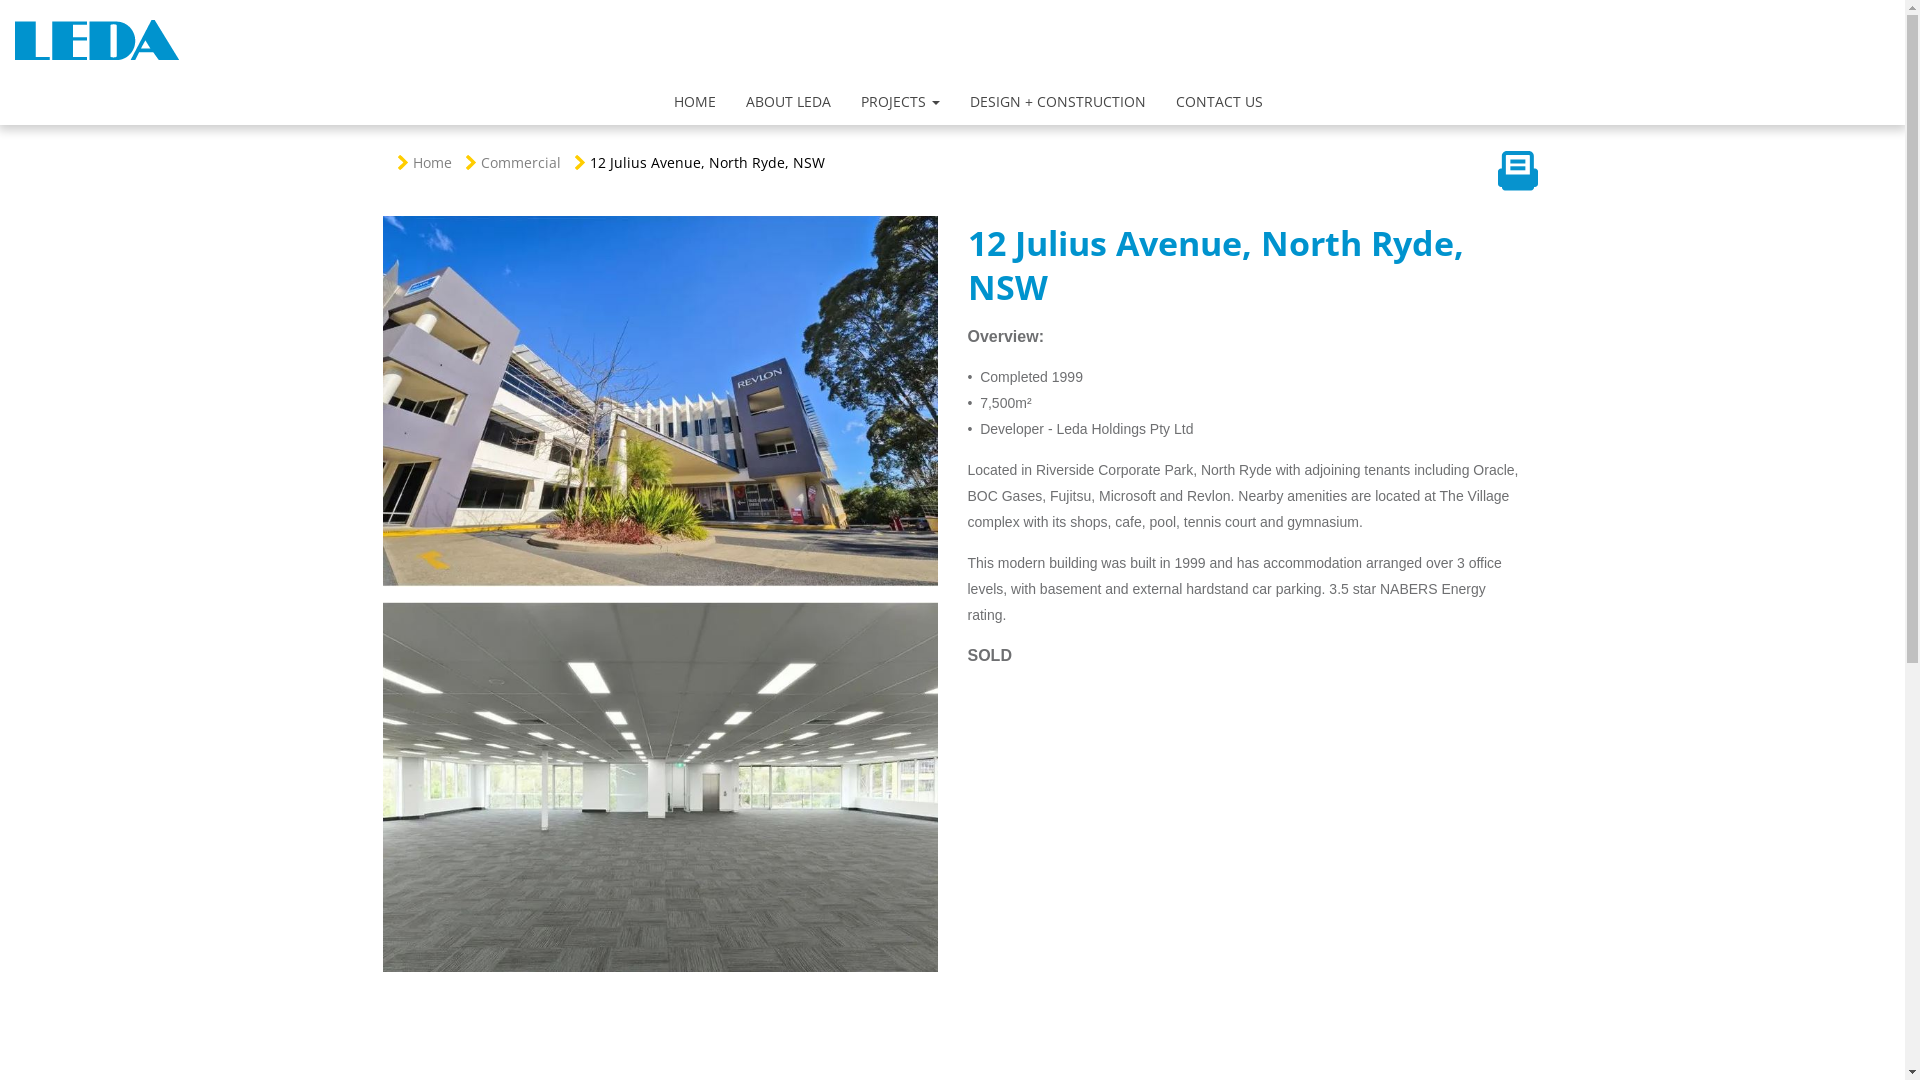  I want to click on Commercial, so click(520, 162).